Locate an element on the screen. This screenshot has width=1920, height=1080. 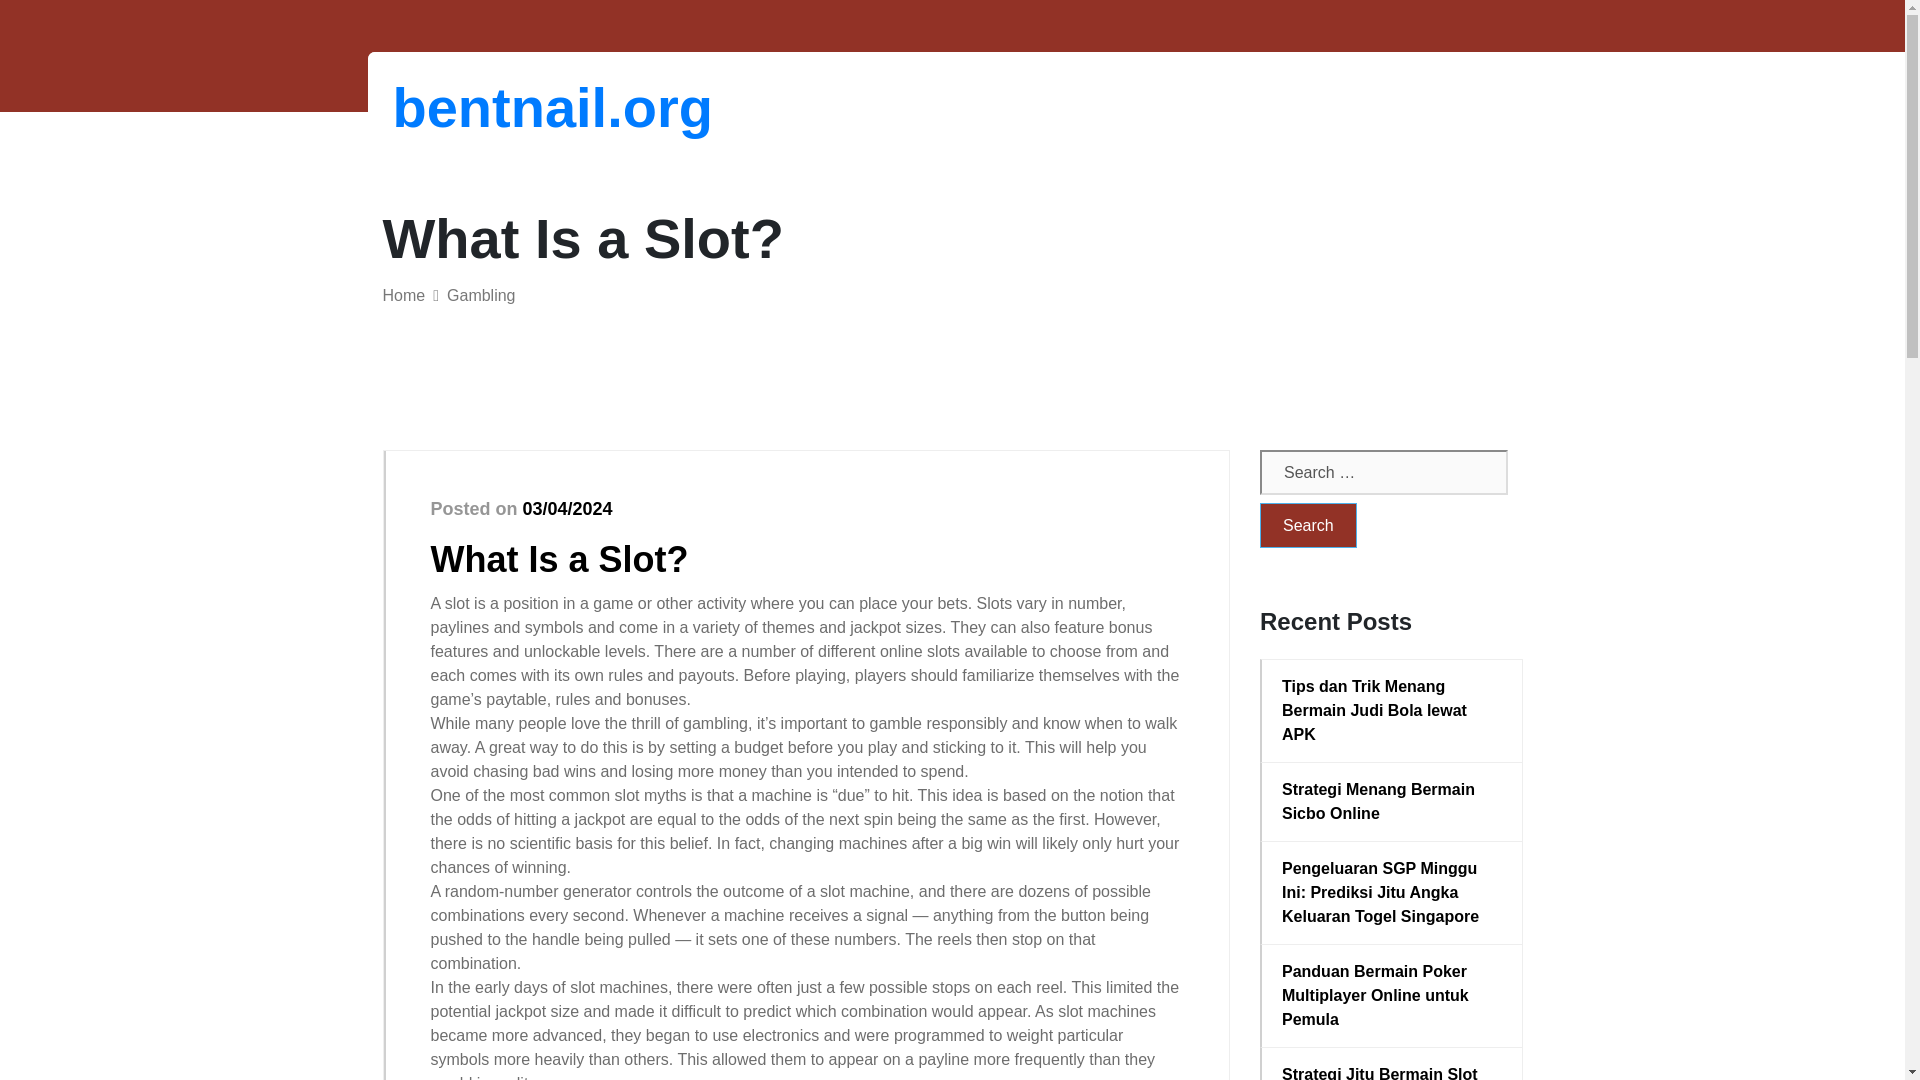
Tips dan Trik Menang Bermain Judi Bola lewat APK is located at coordinates (1392, 711).